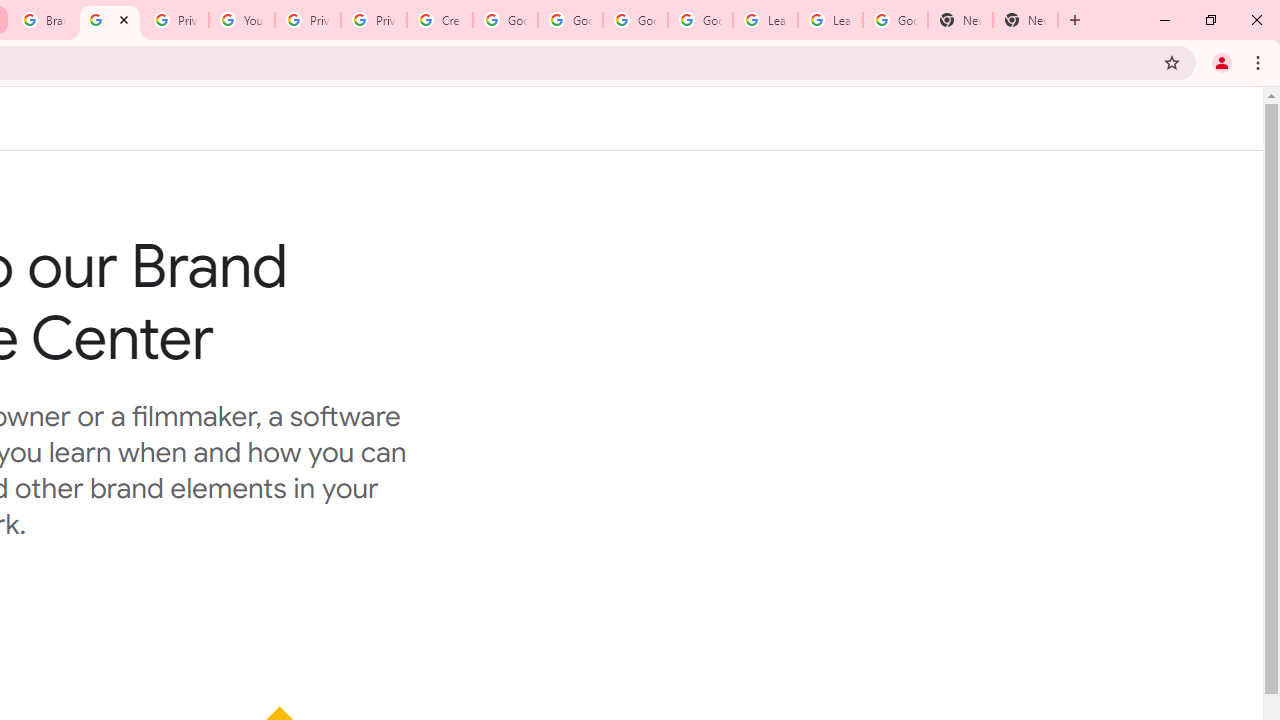 This screenshot has height=720, width=1280. I want to click on Google Account Help, so click(504, 20).